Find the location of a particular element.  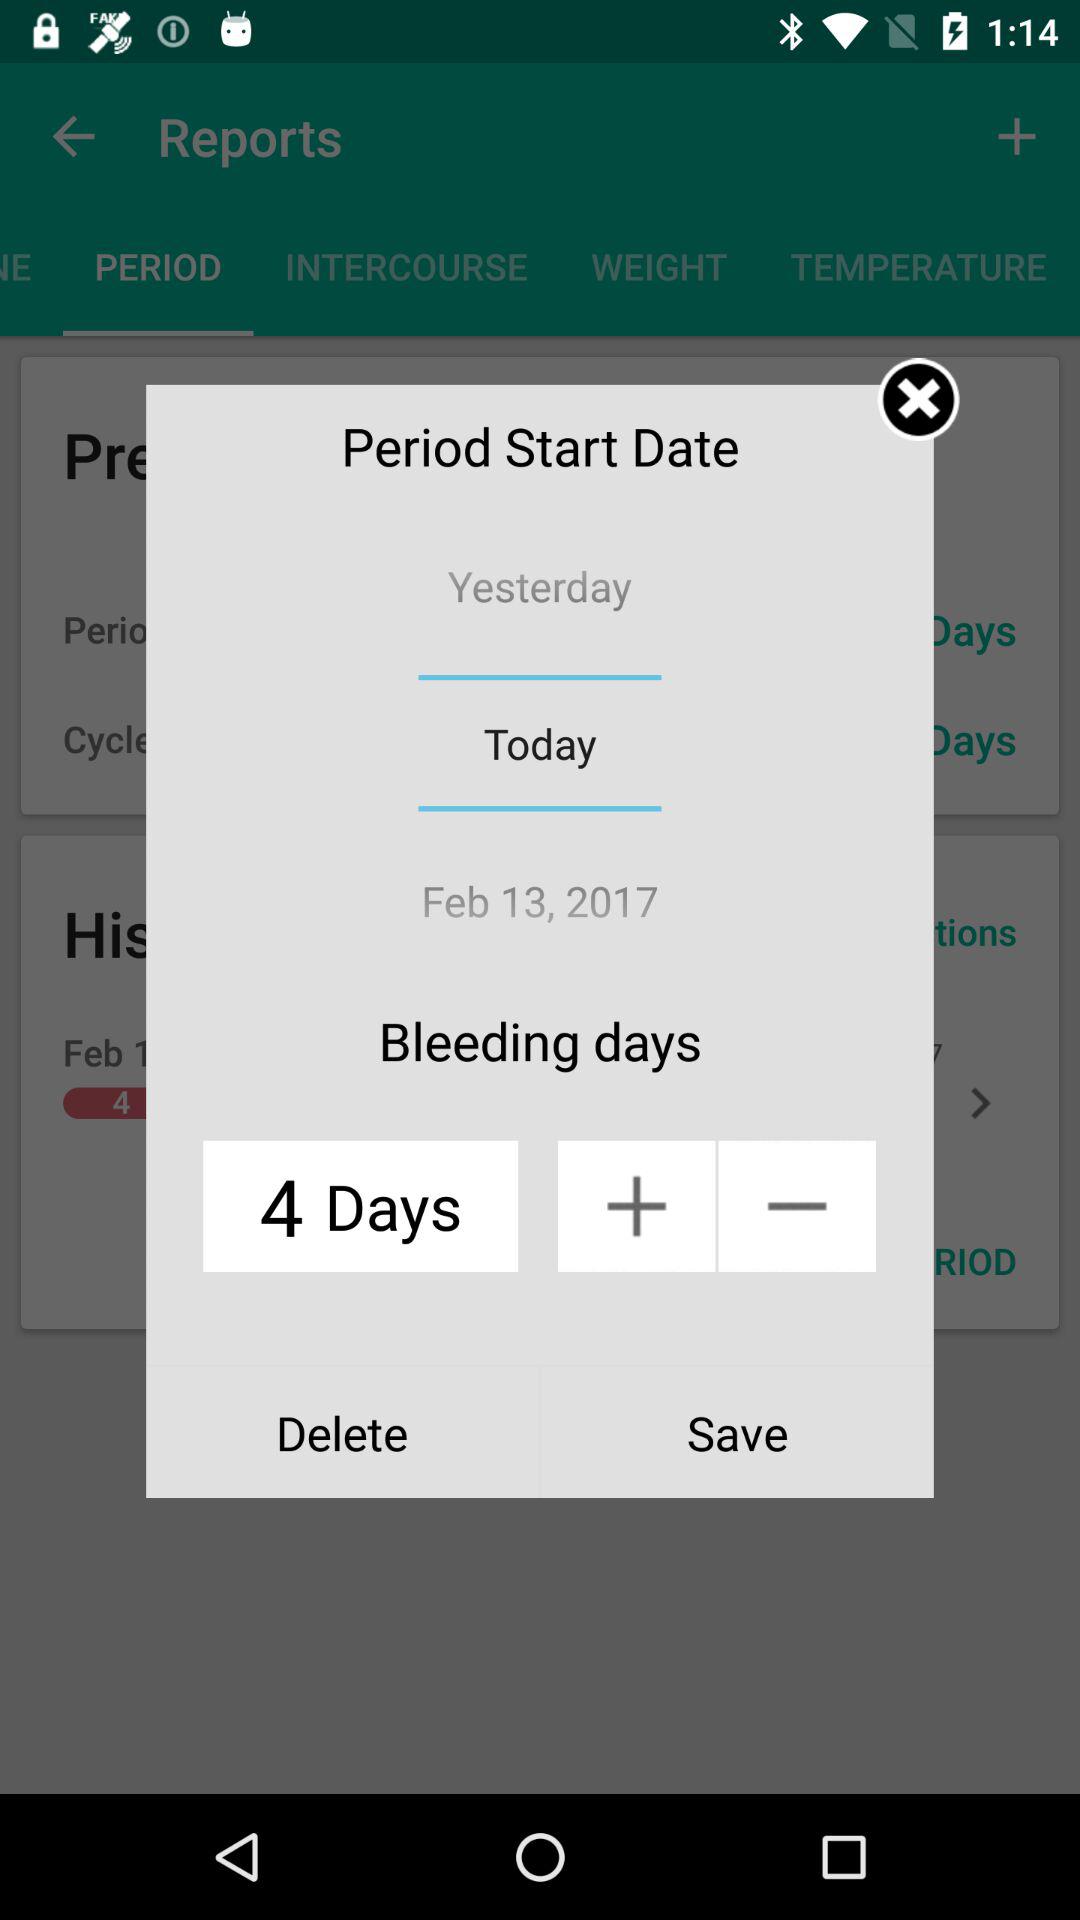

add one day is located at coordinates (636, 1206).